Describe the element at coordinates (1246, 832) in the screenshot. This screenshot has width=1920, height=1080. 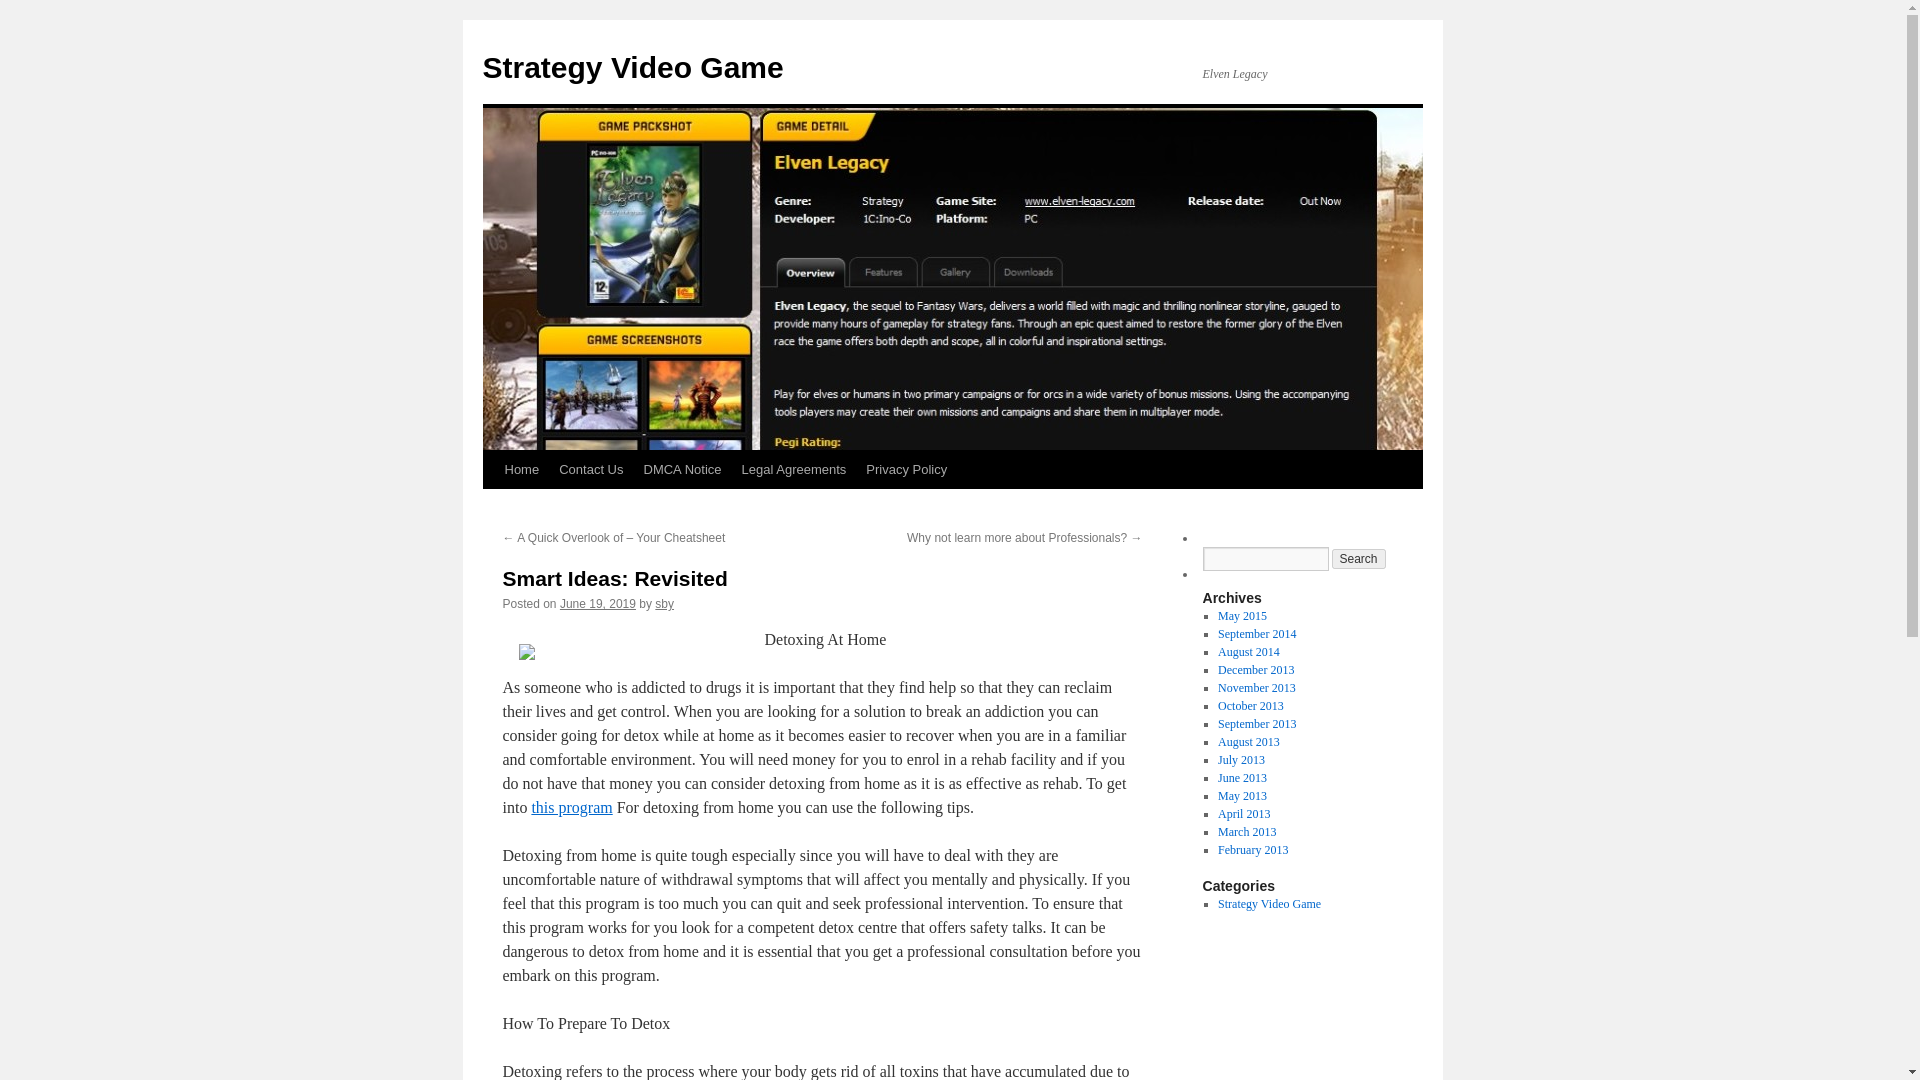
I see `March 2013` at that location.